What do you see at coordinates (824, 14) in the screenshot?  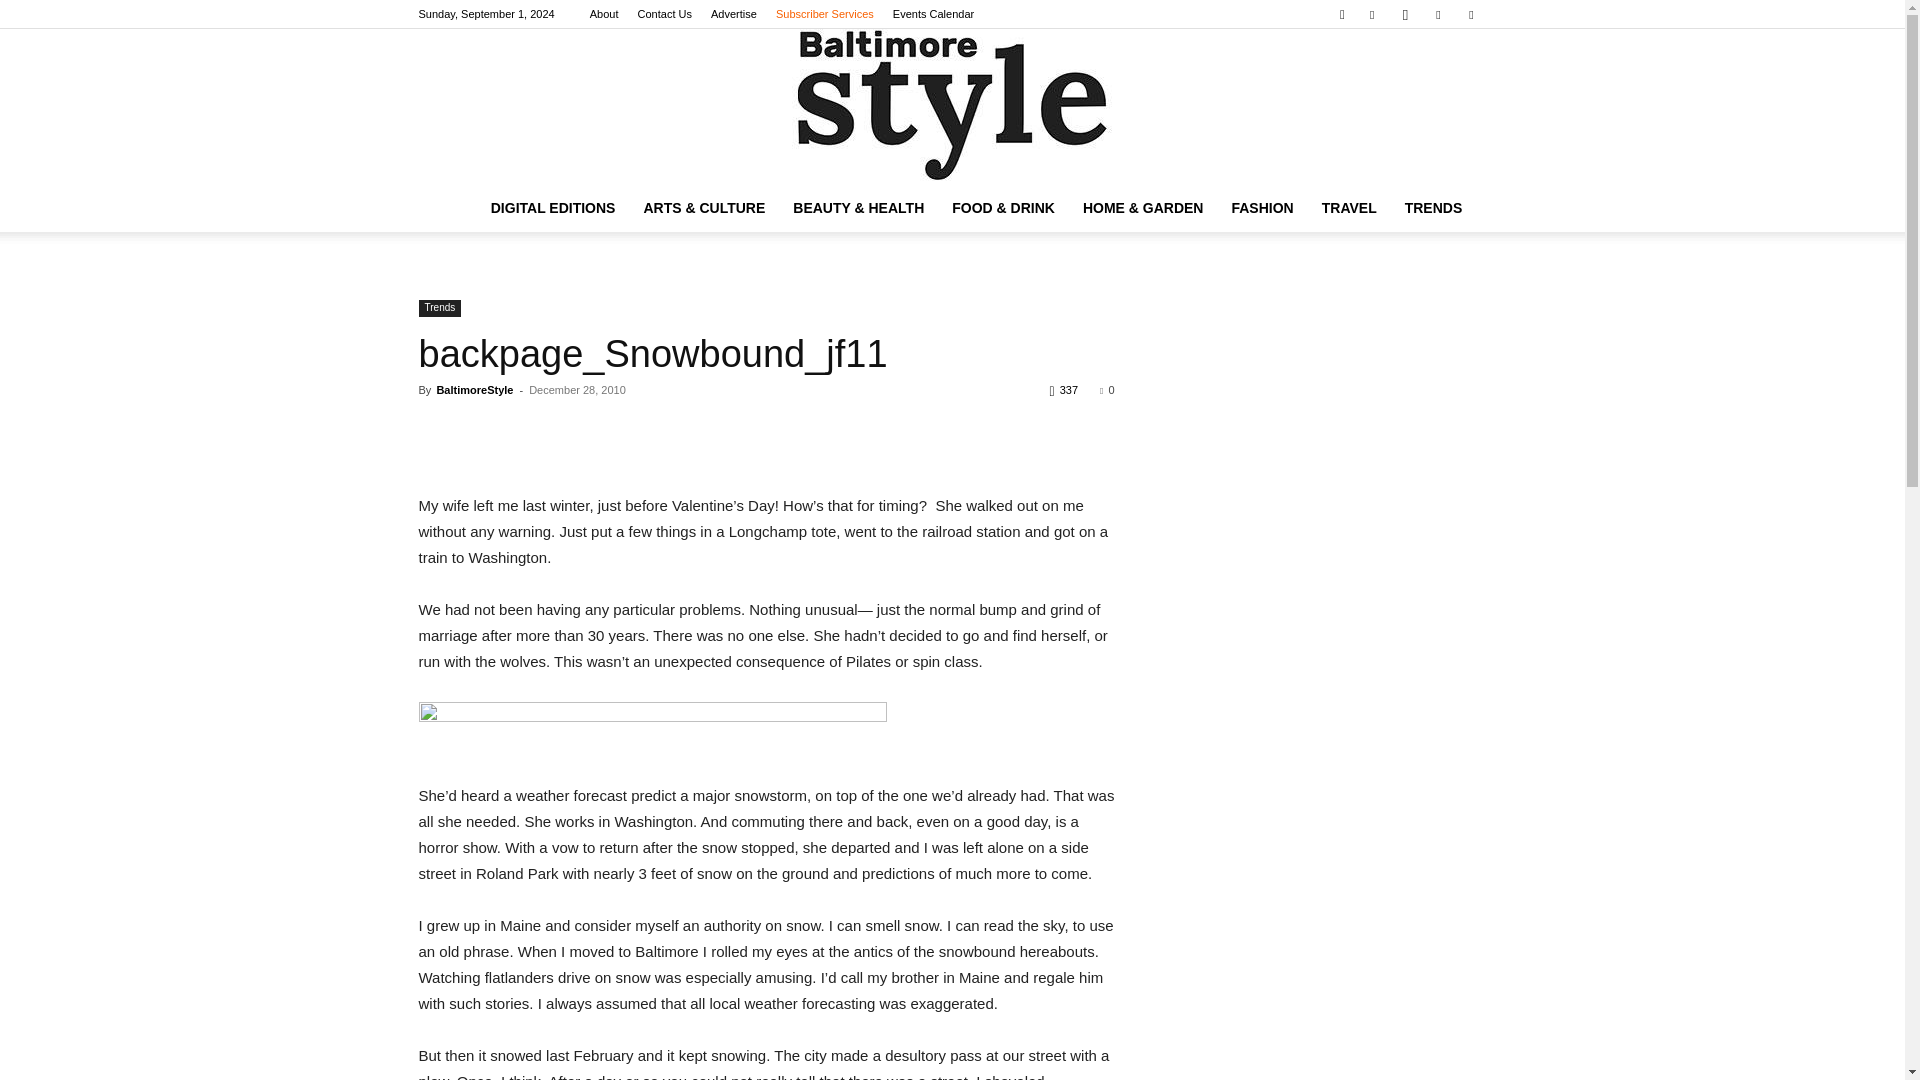 I see `Subscriber Services` at bounding box center [824, 14].